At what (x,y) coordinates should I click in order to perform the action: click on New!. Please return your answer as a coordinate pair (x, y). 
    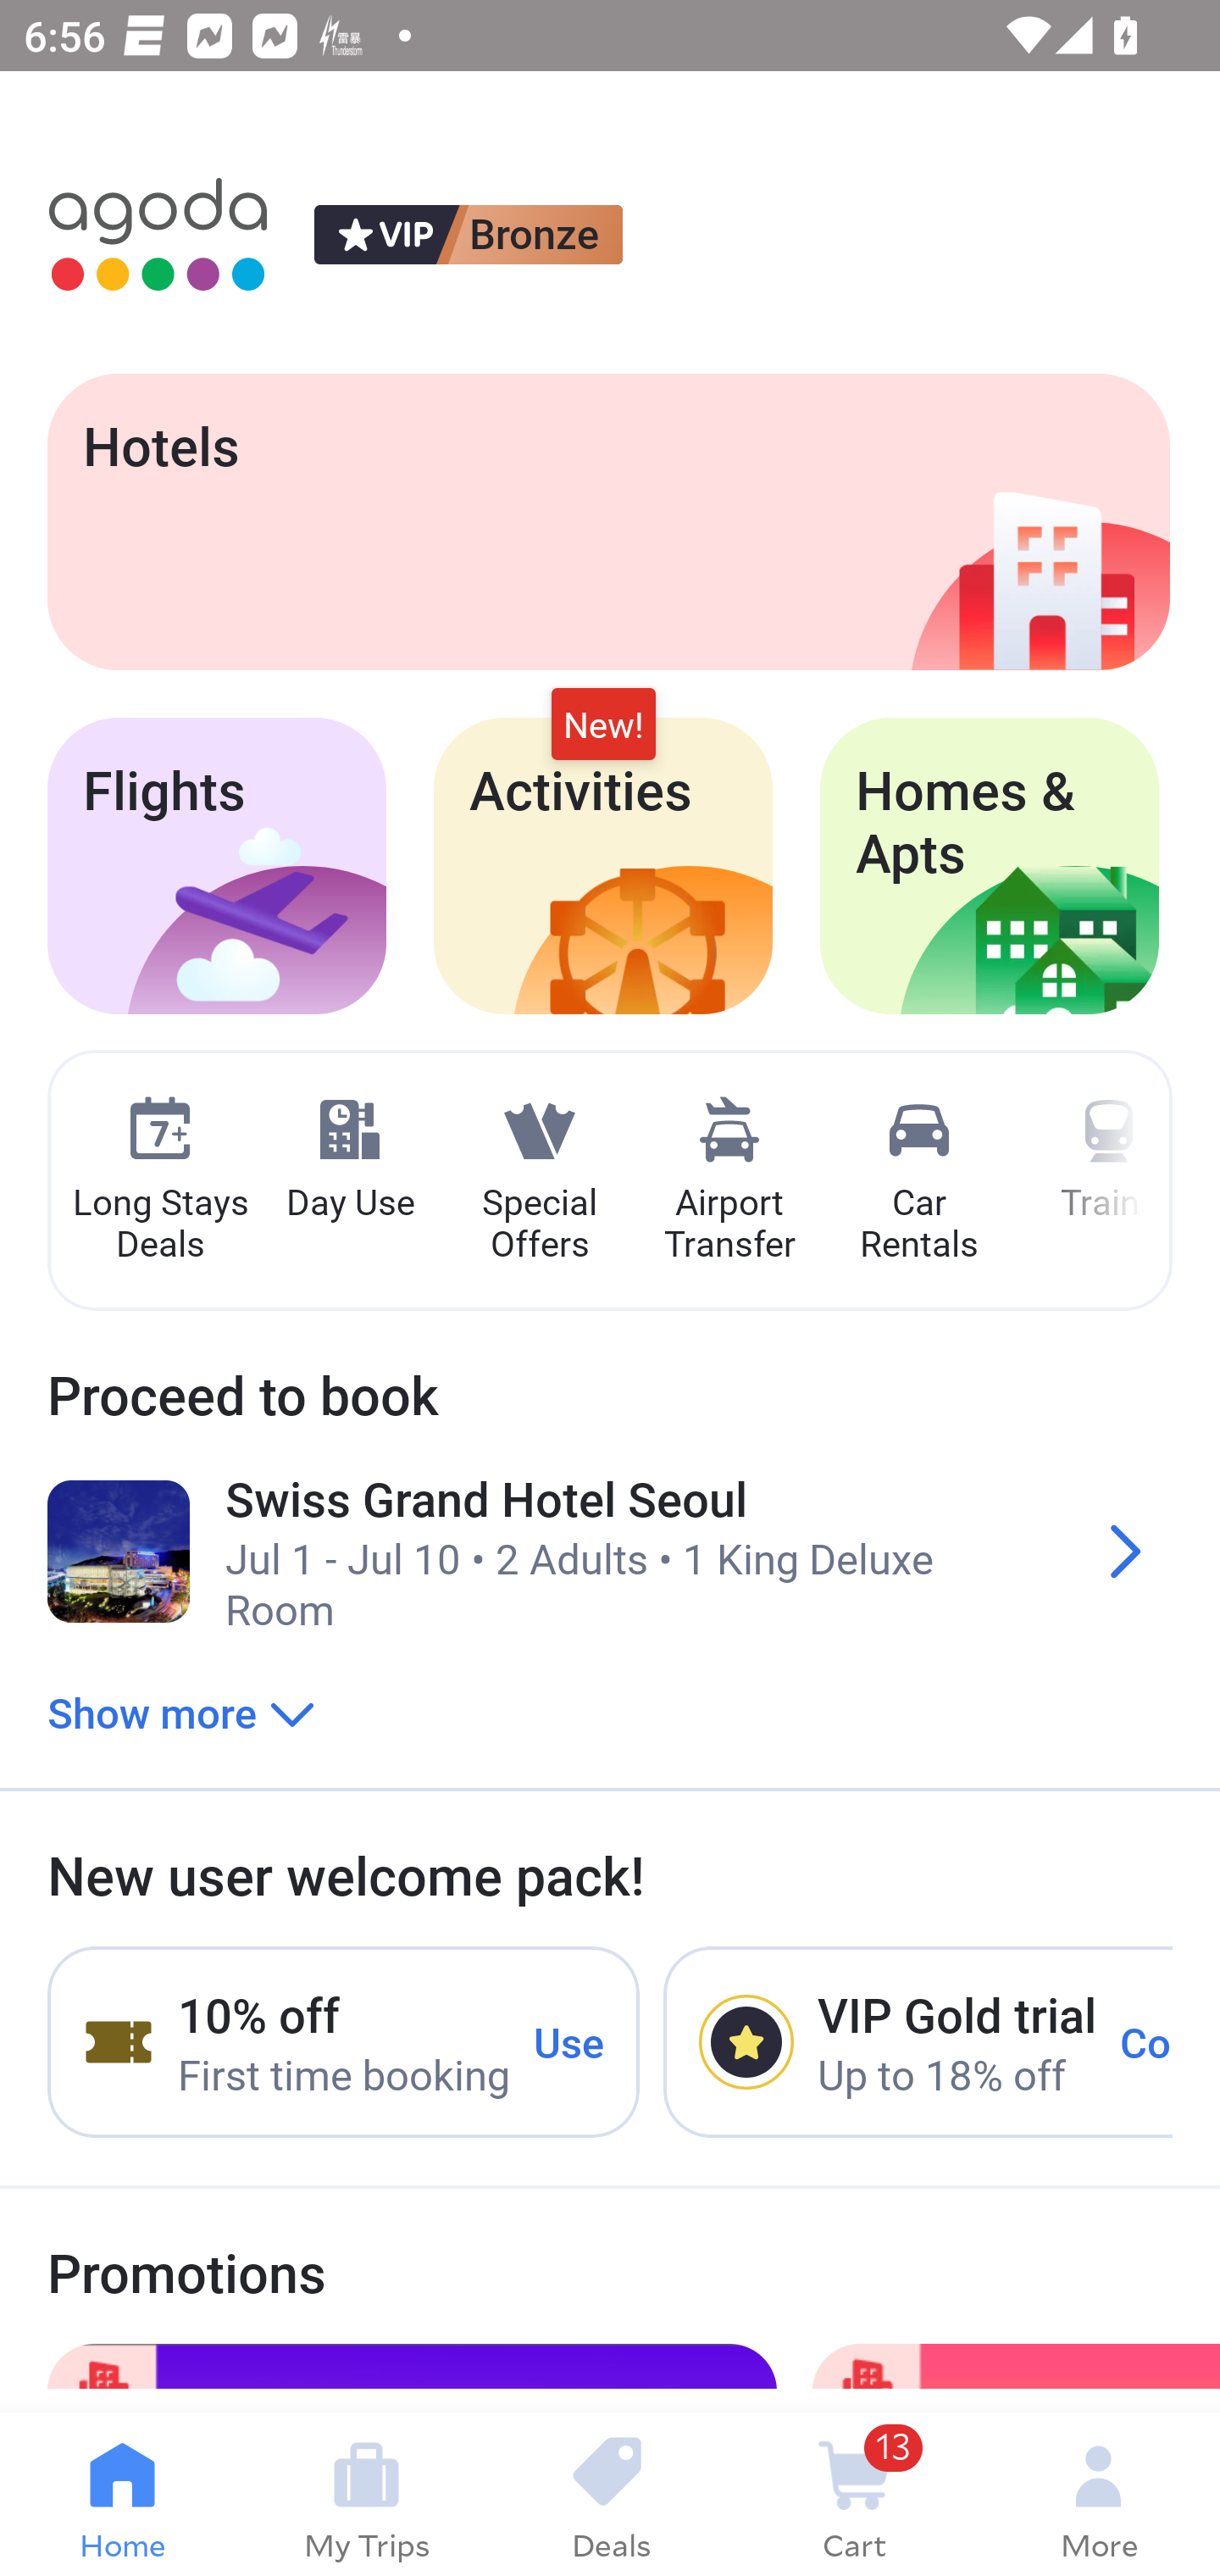
    Looking at the image, I should click on (603, 725).